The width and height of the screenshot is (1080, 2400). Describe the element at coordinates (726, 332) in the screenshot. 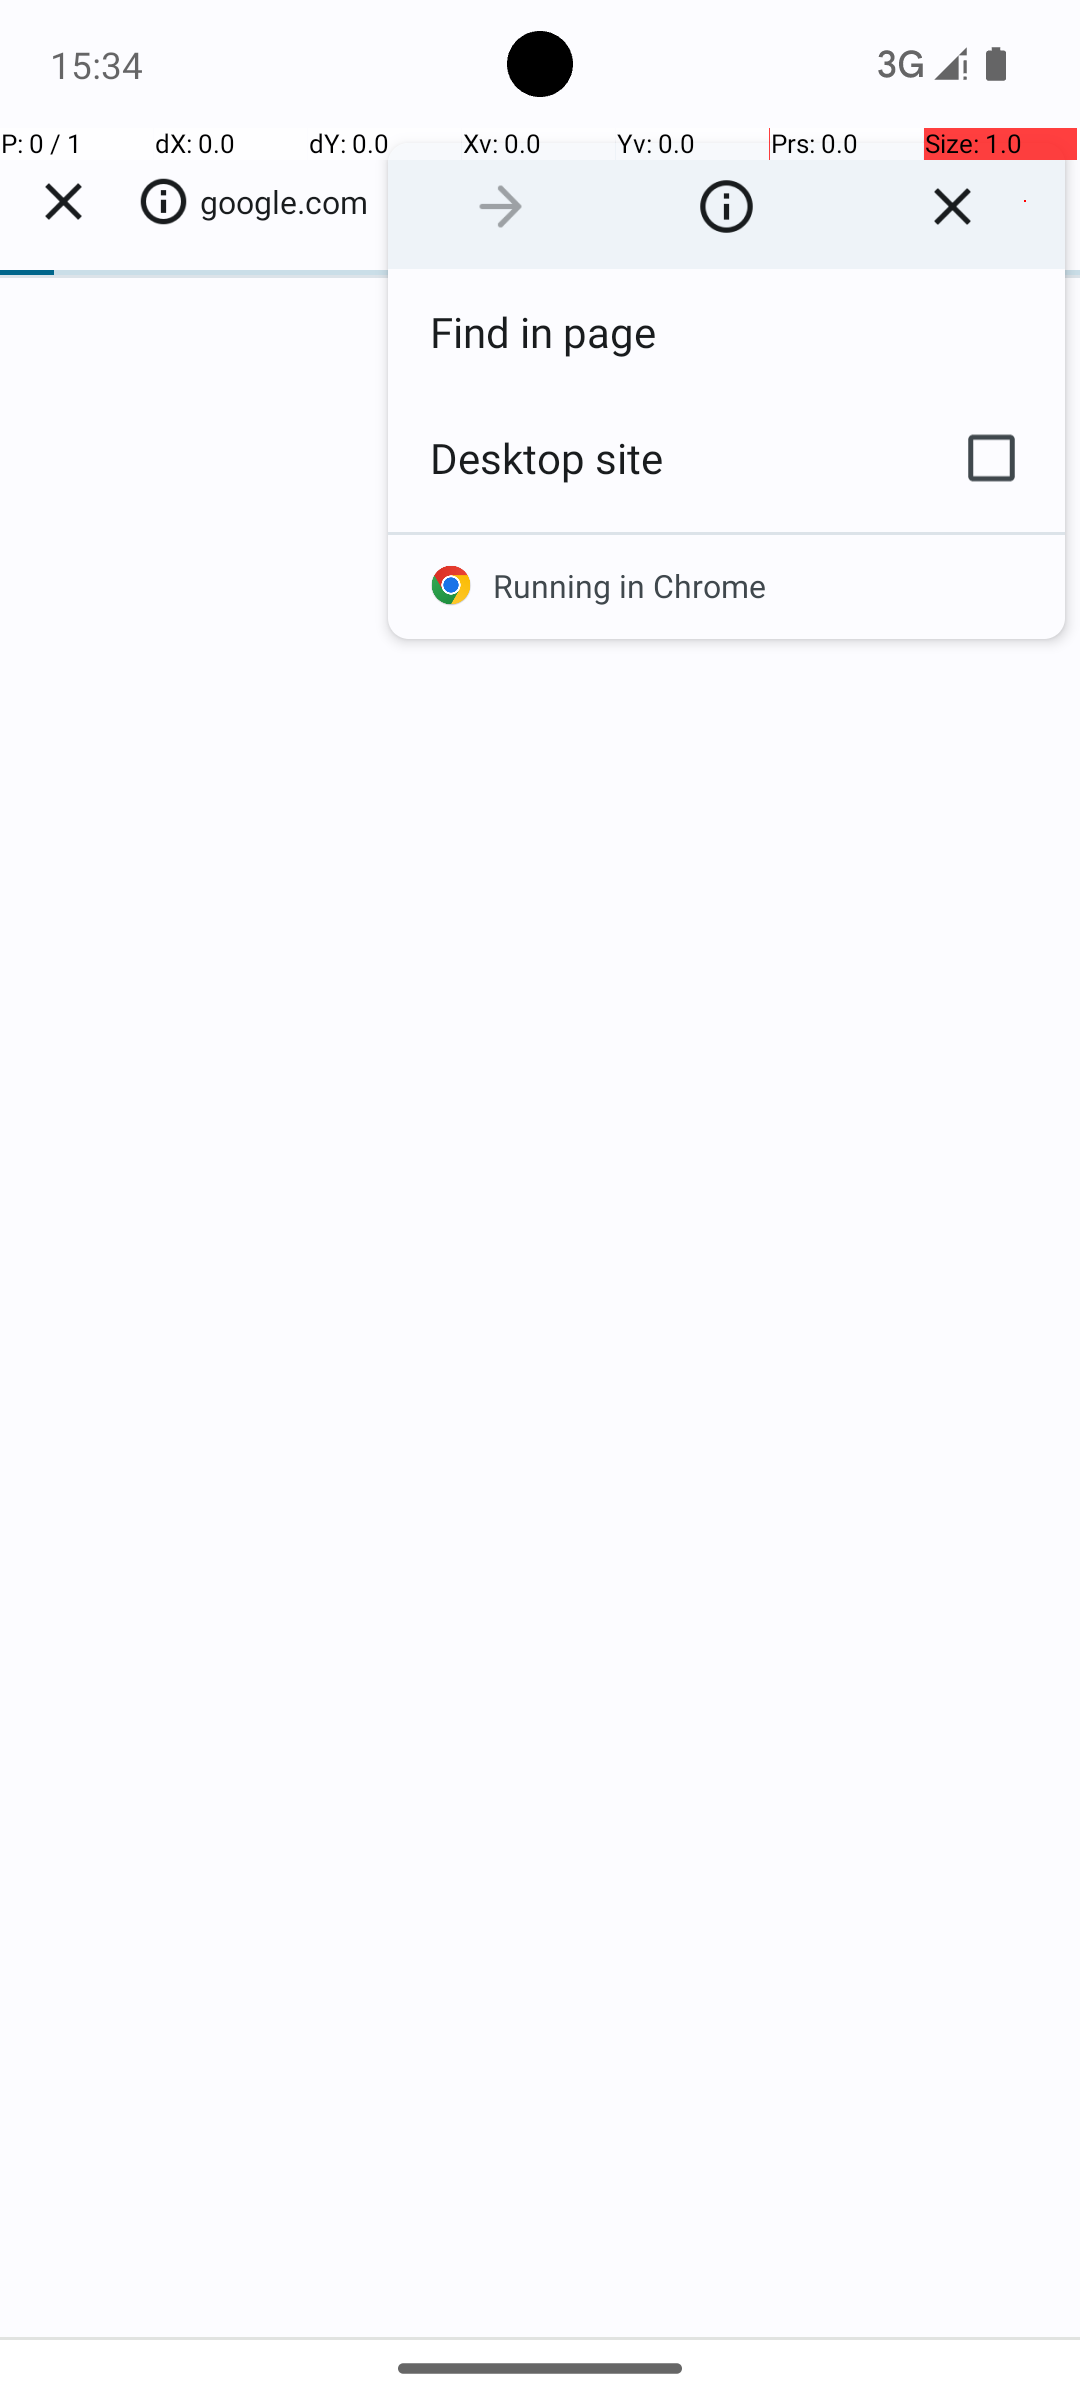

I see `Find in page` at that location.